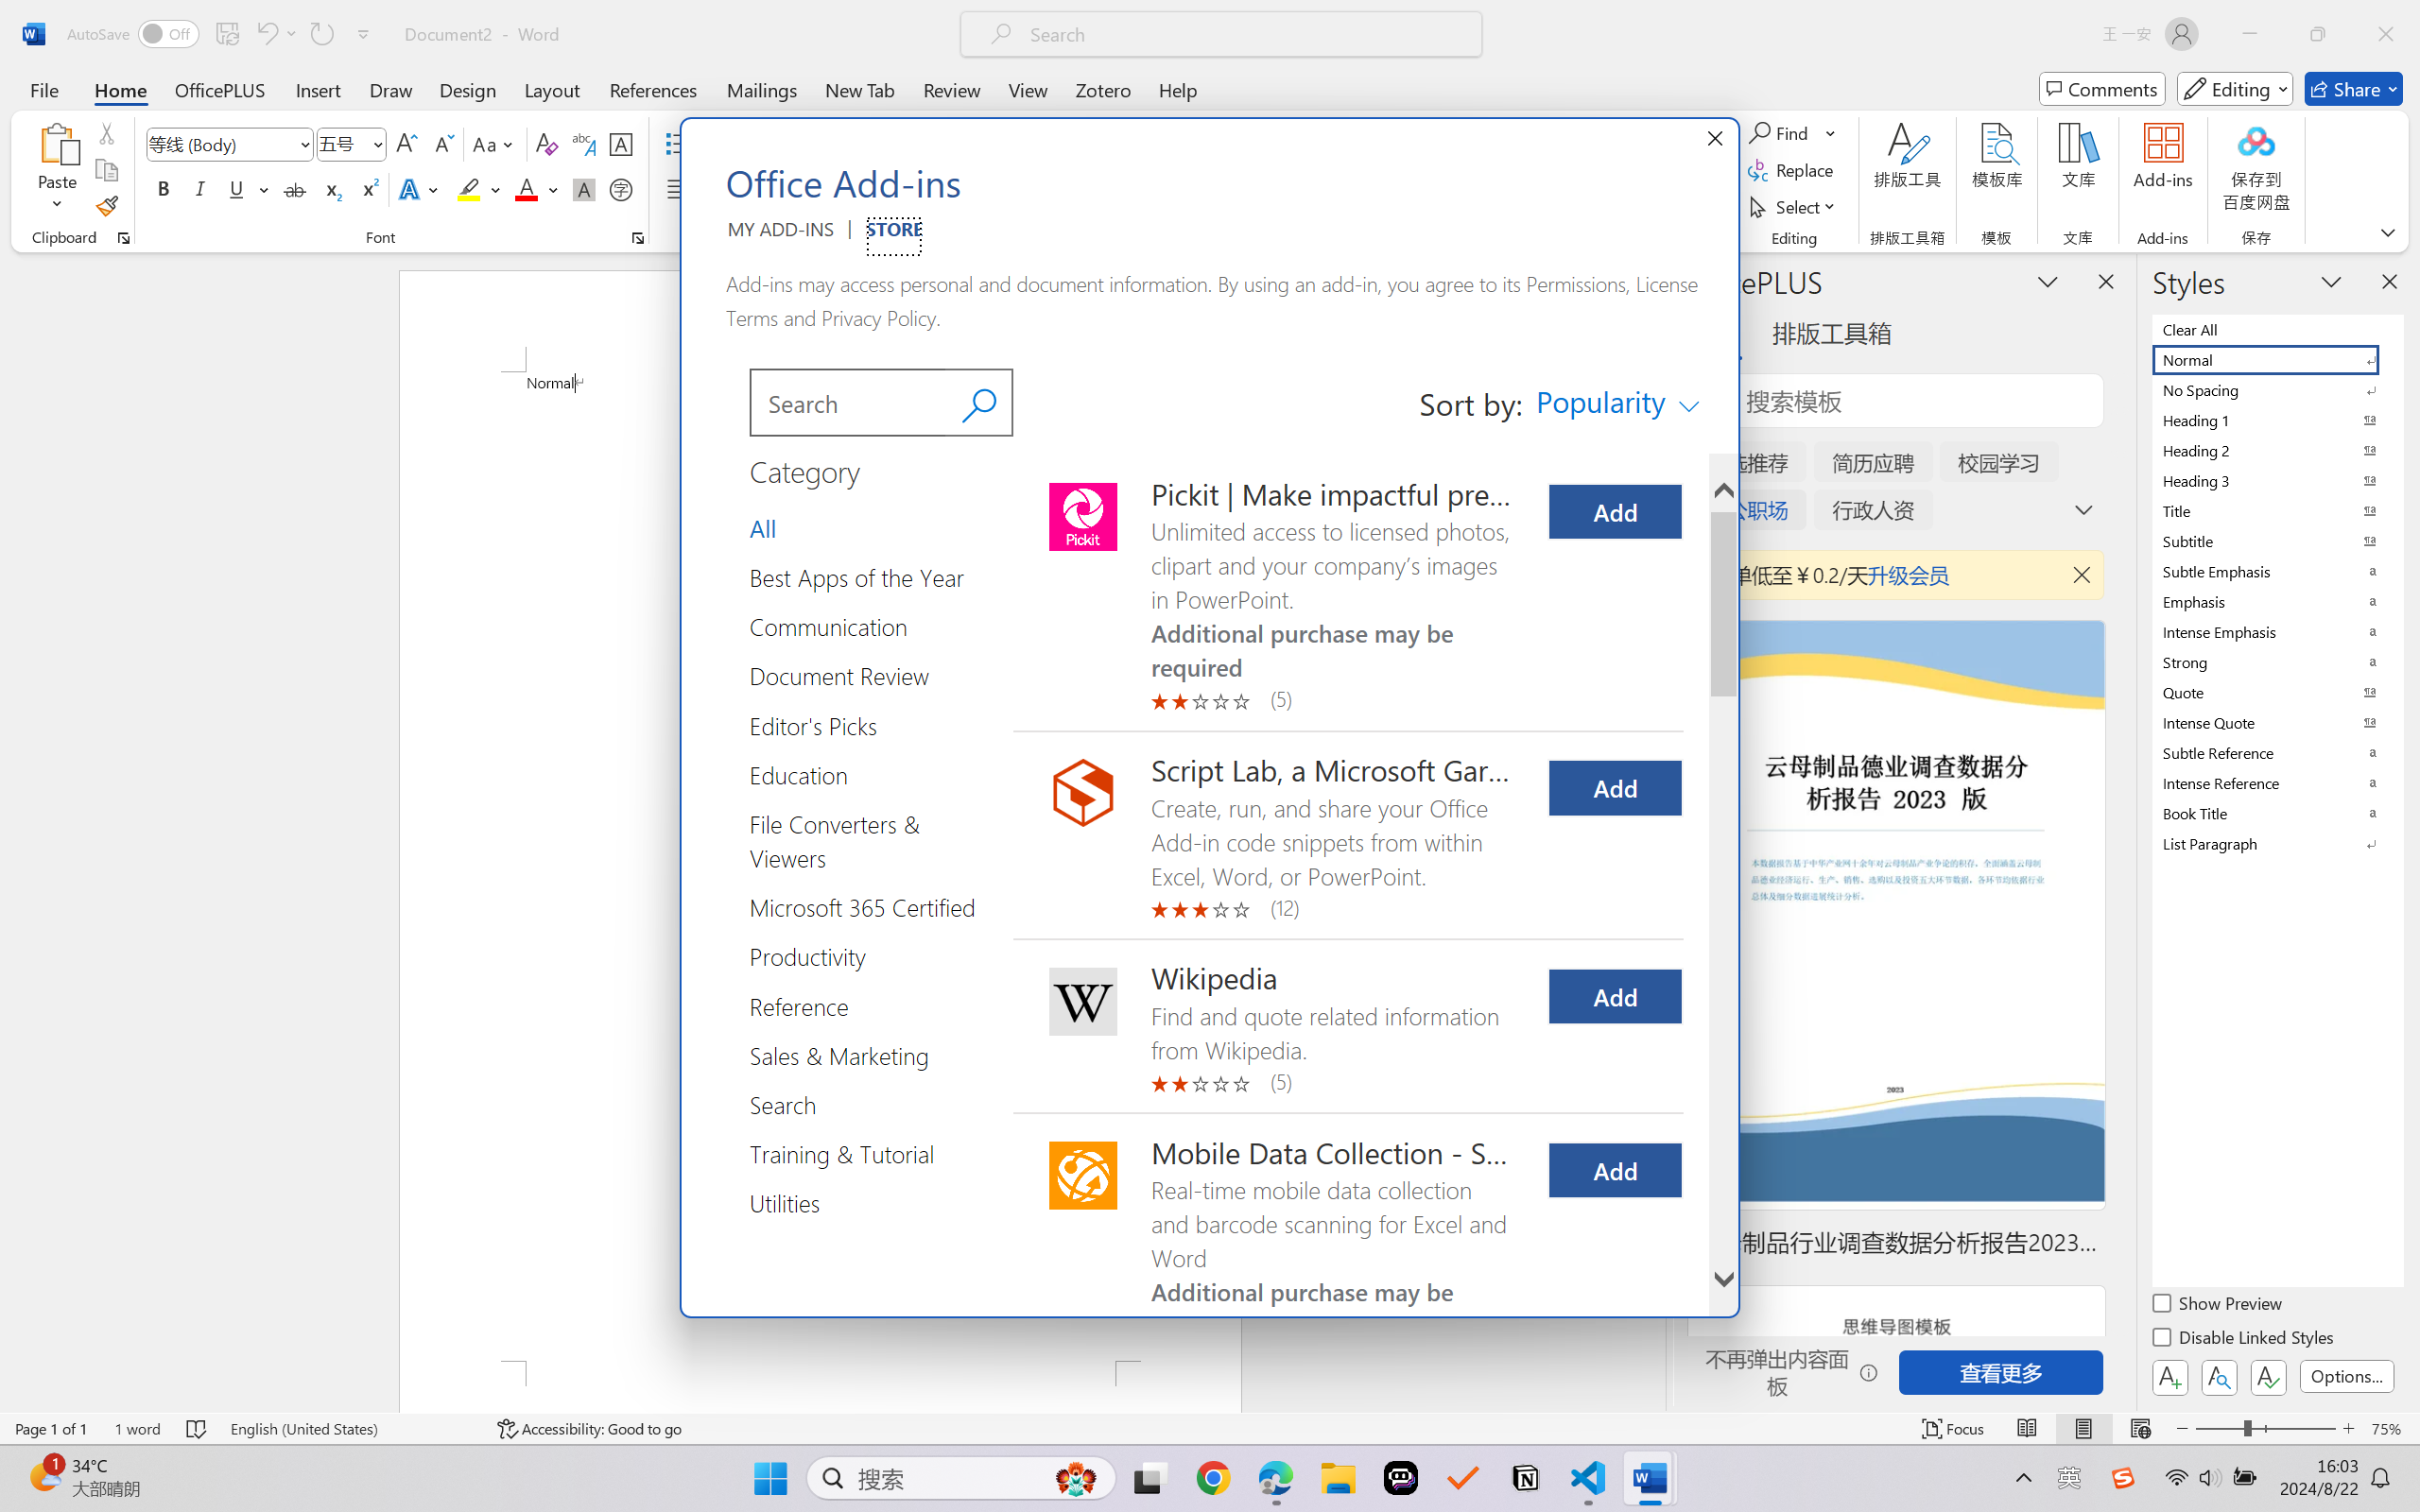  What do you see at coordinates (1213, 1478) in the screenshot?
I see `Google Chrome` at bounding box center [1213, 1478].